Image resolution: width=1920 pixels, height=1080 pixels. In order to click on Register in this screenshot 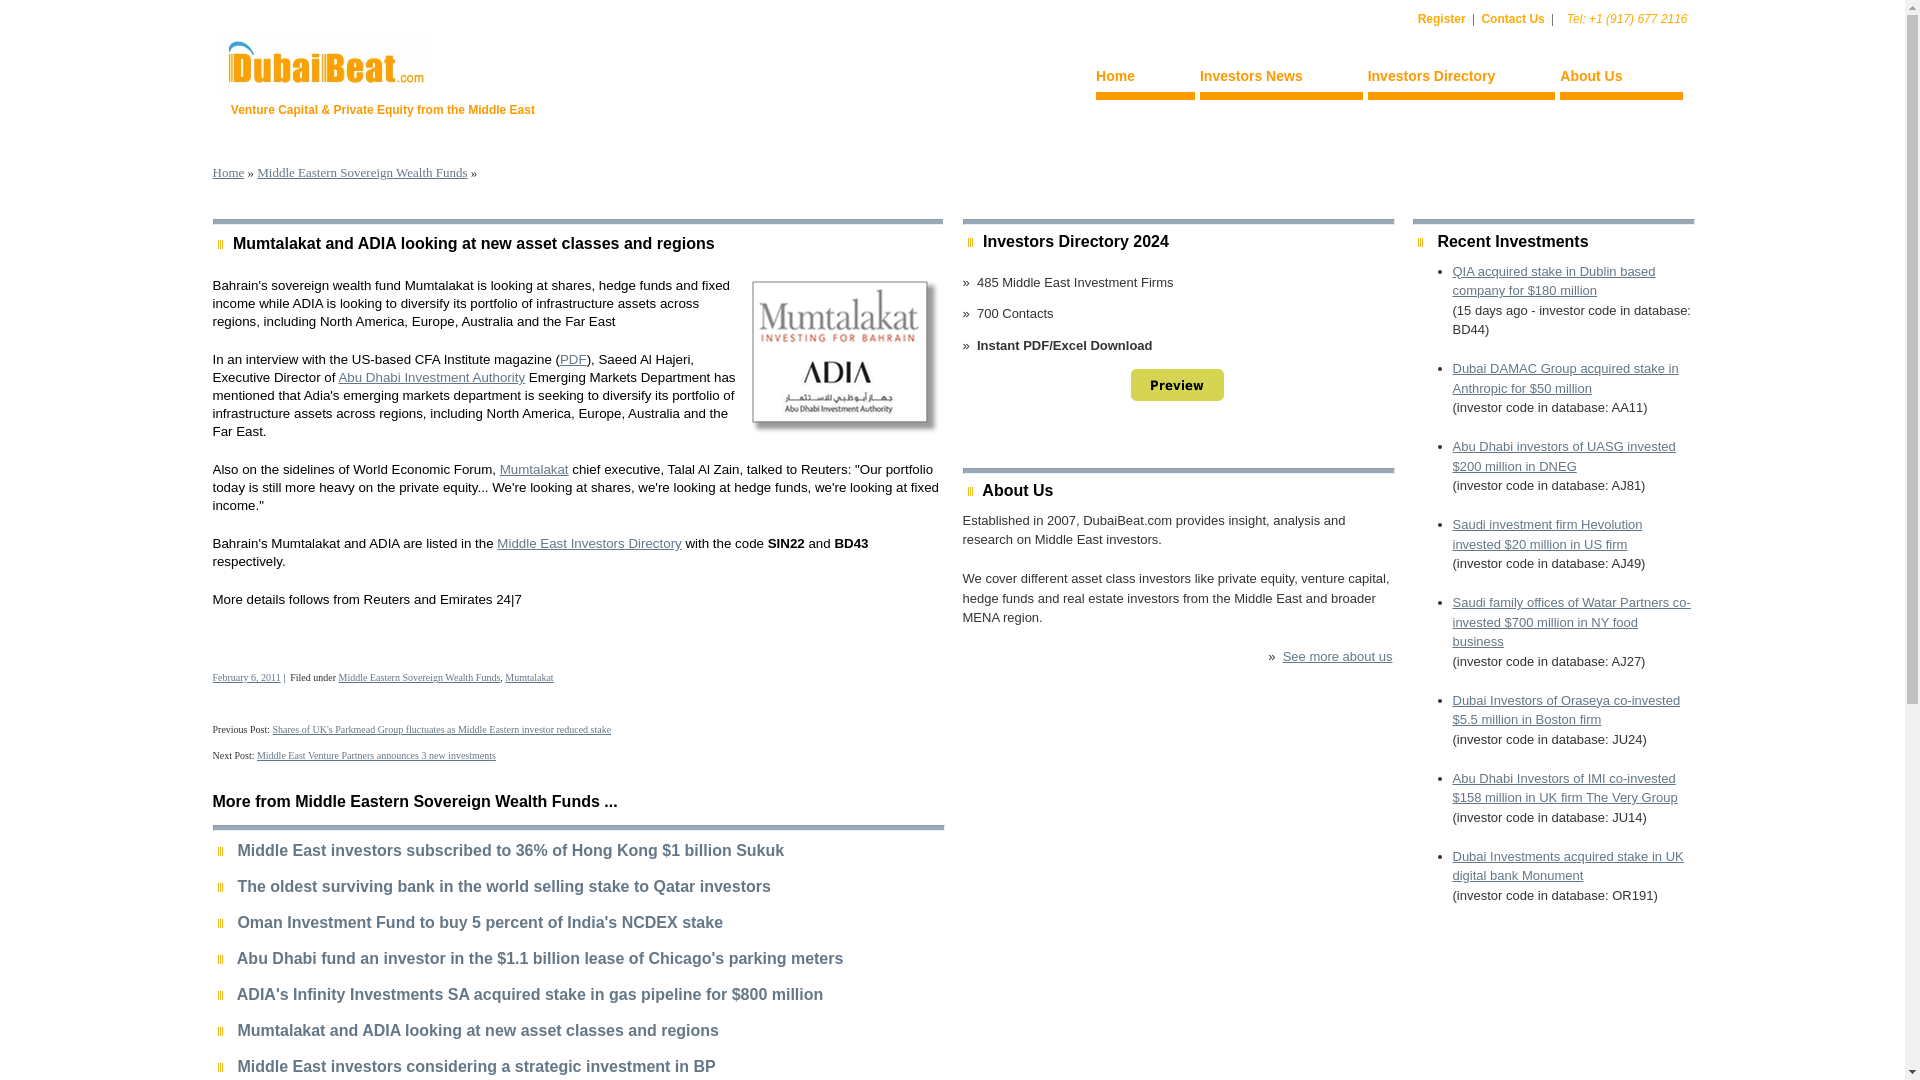, I will do `click(1443, 18)`.